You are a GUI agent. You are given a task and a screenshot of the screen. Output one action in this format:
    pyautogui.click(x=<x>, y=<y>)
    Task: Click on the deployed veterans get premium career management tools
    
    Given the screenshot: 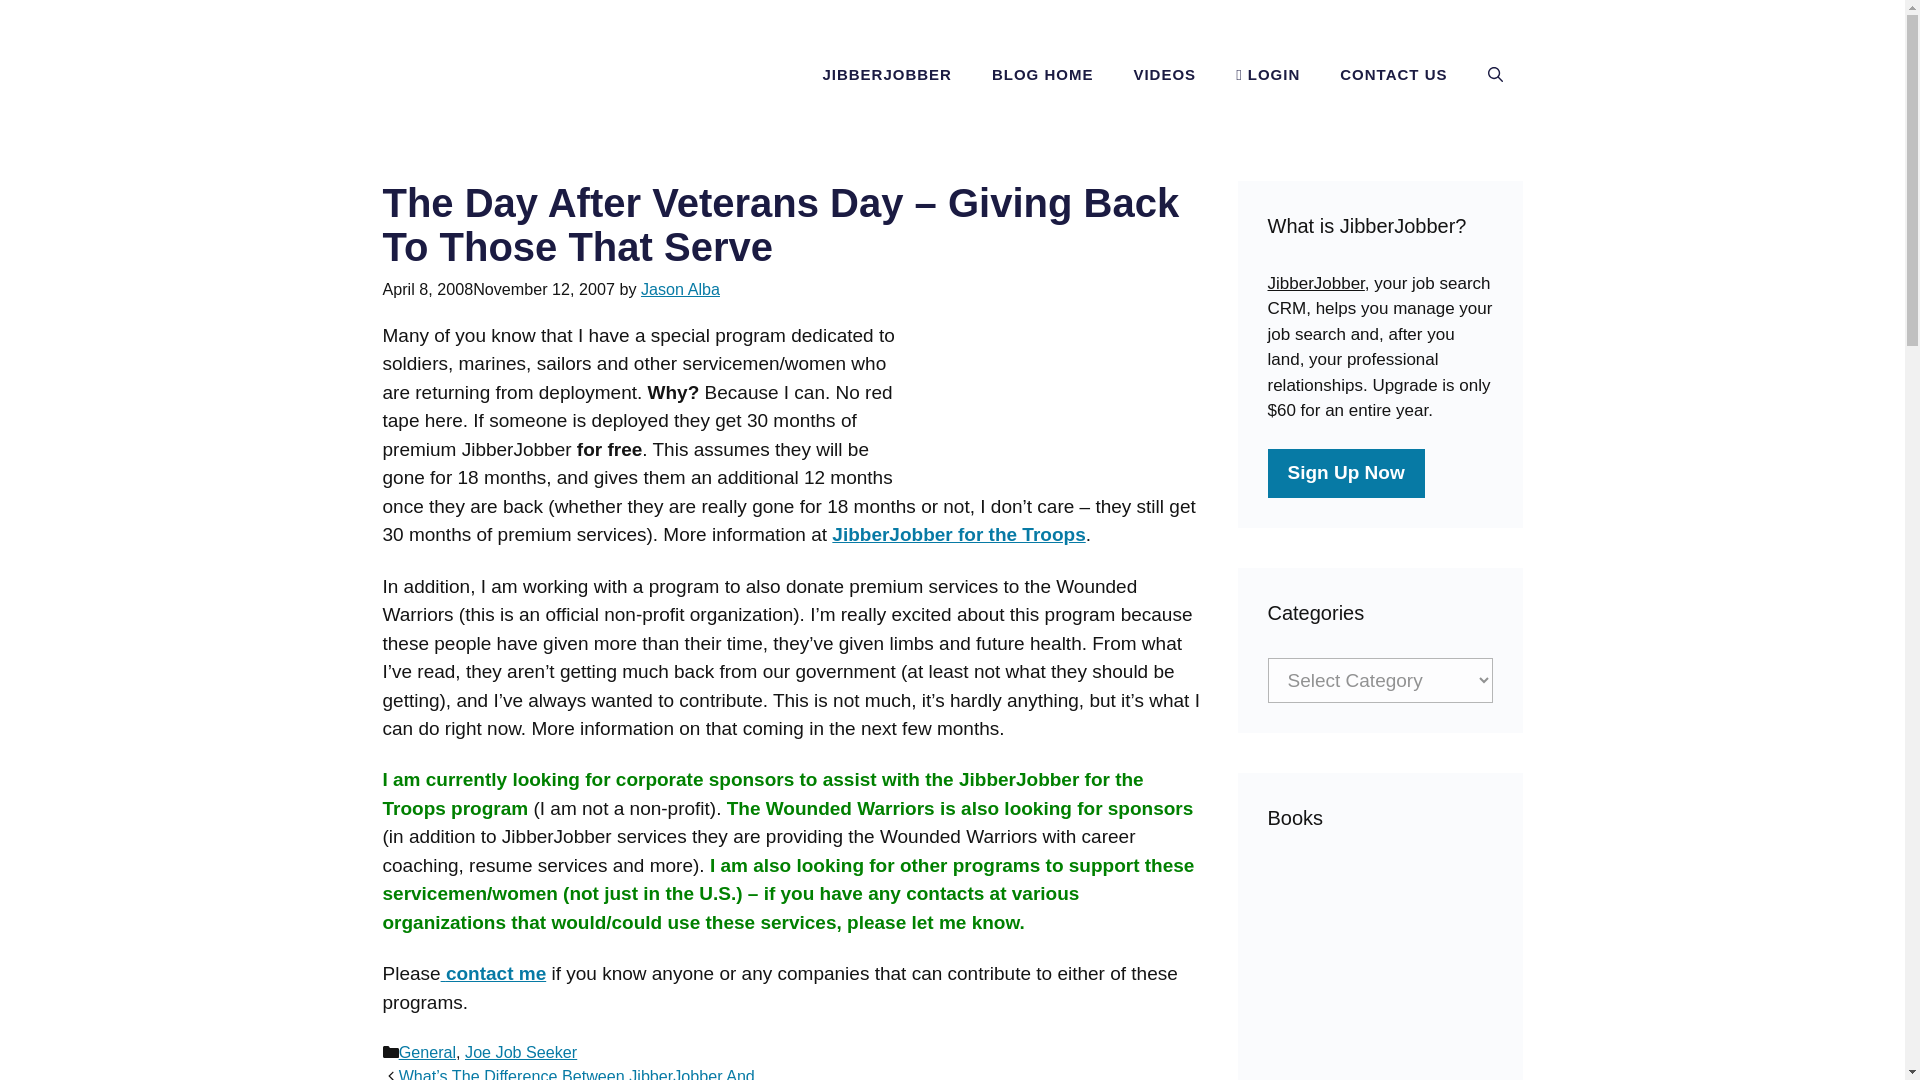 What is the action you would take?
    pyautogui.click(x=958, y=534)
    